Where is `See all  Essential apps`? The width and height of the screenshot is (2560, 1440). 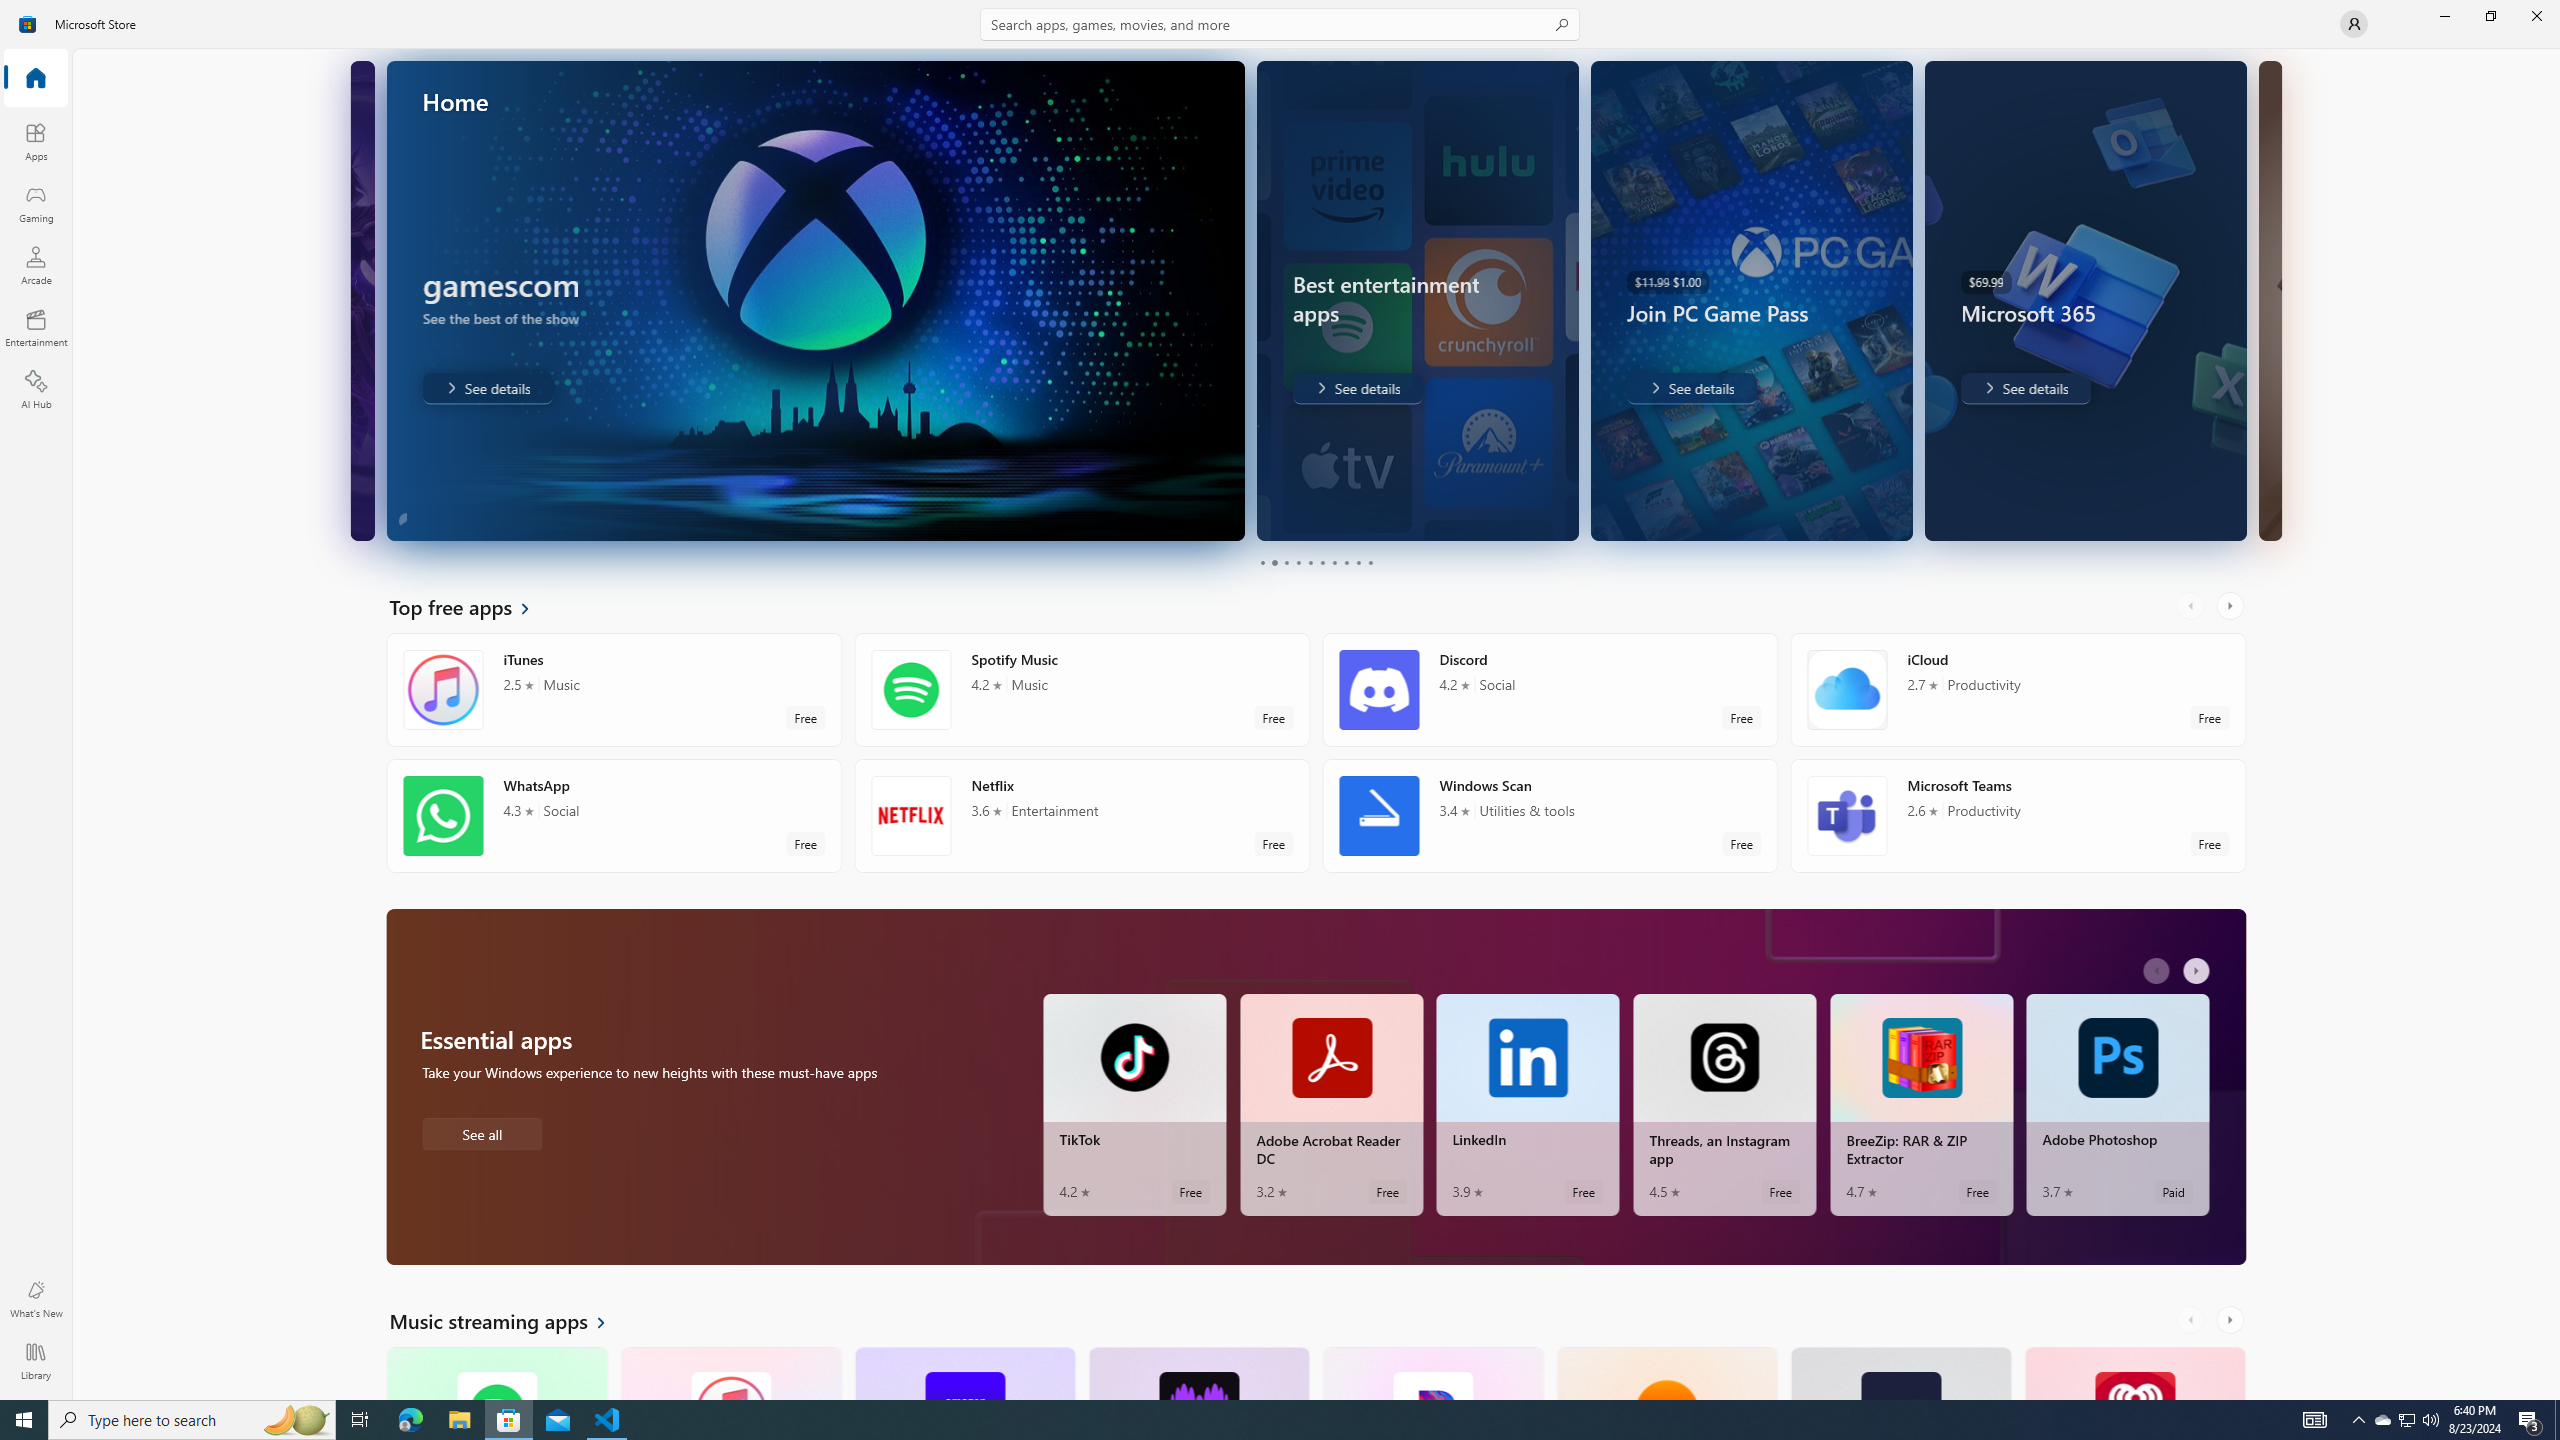
See all  Essential apps is located at coordinates (482, 1133).